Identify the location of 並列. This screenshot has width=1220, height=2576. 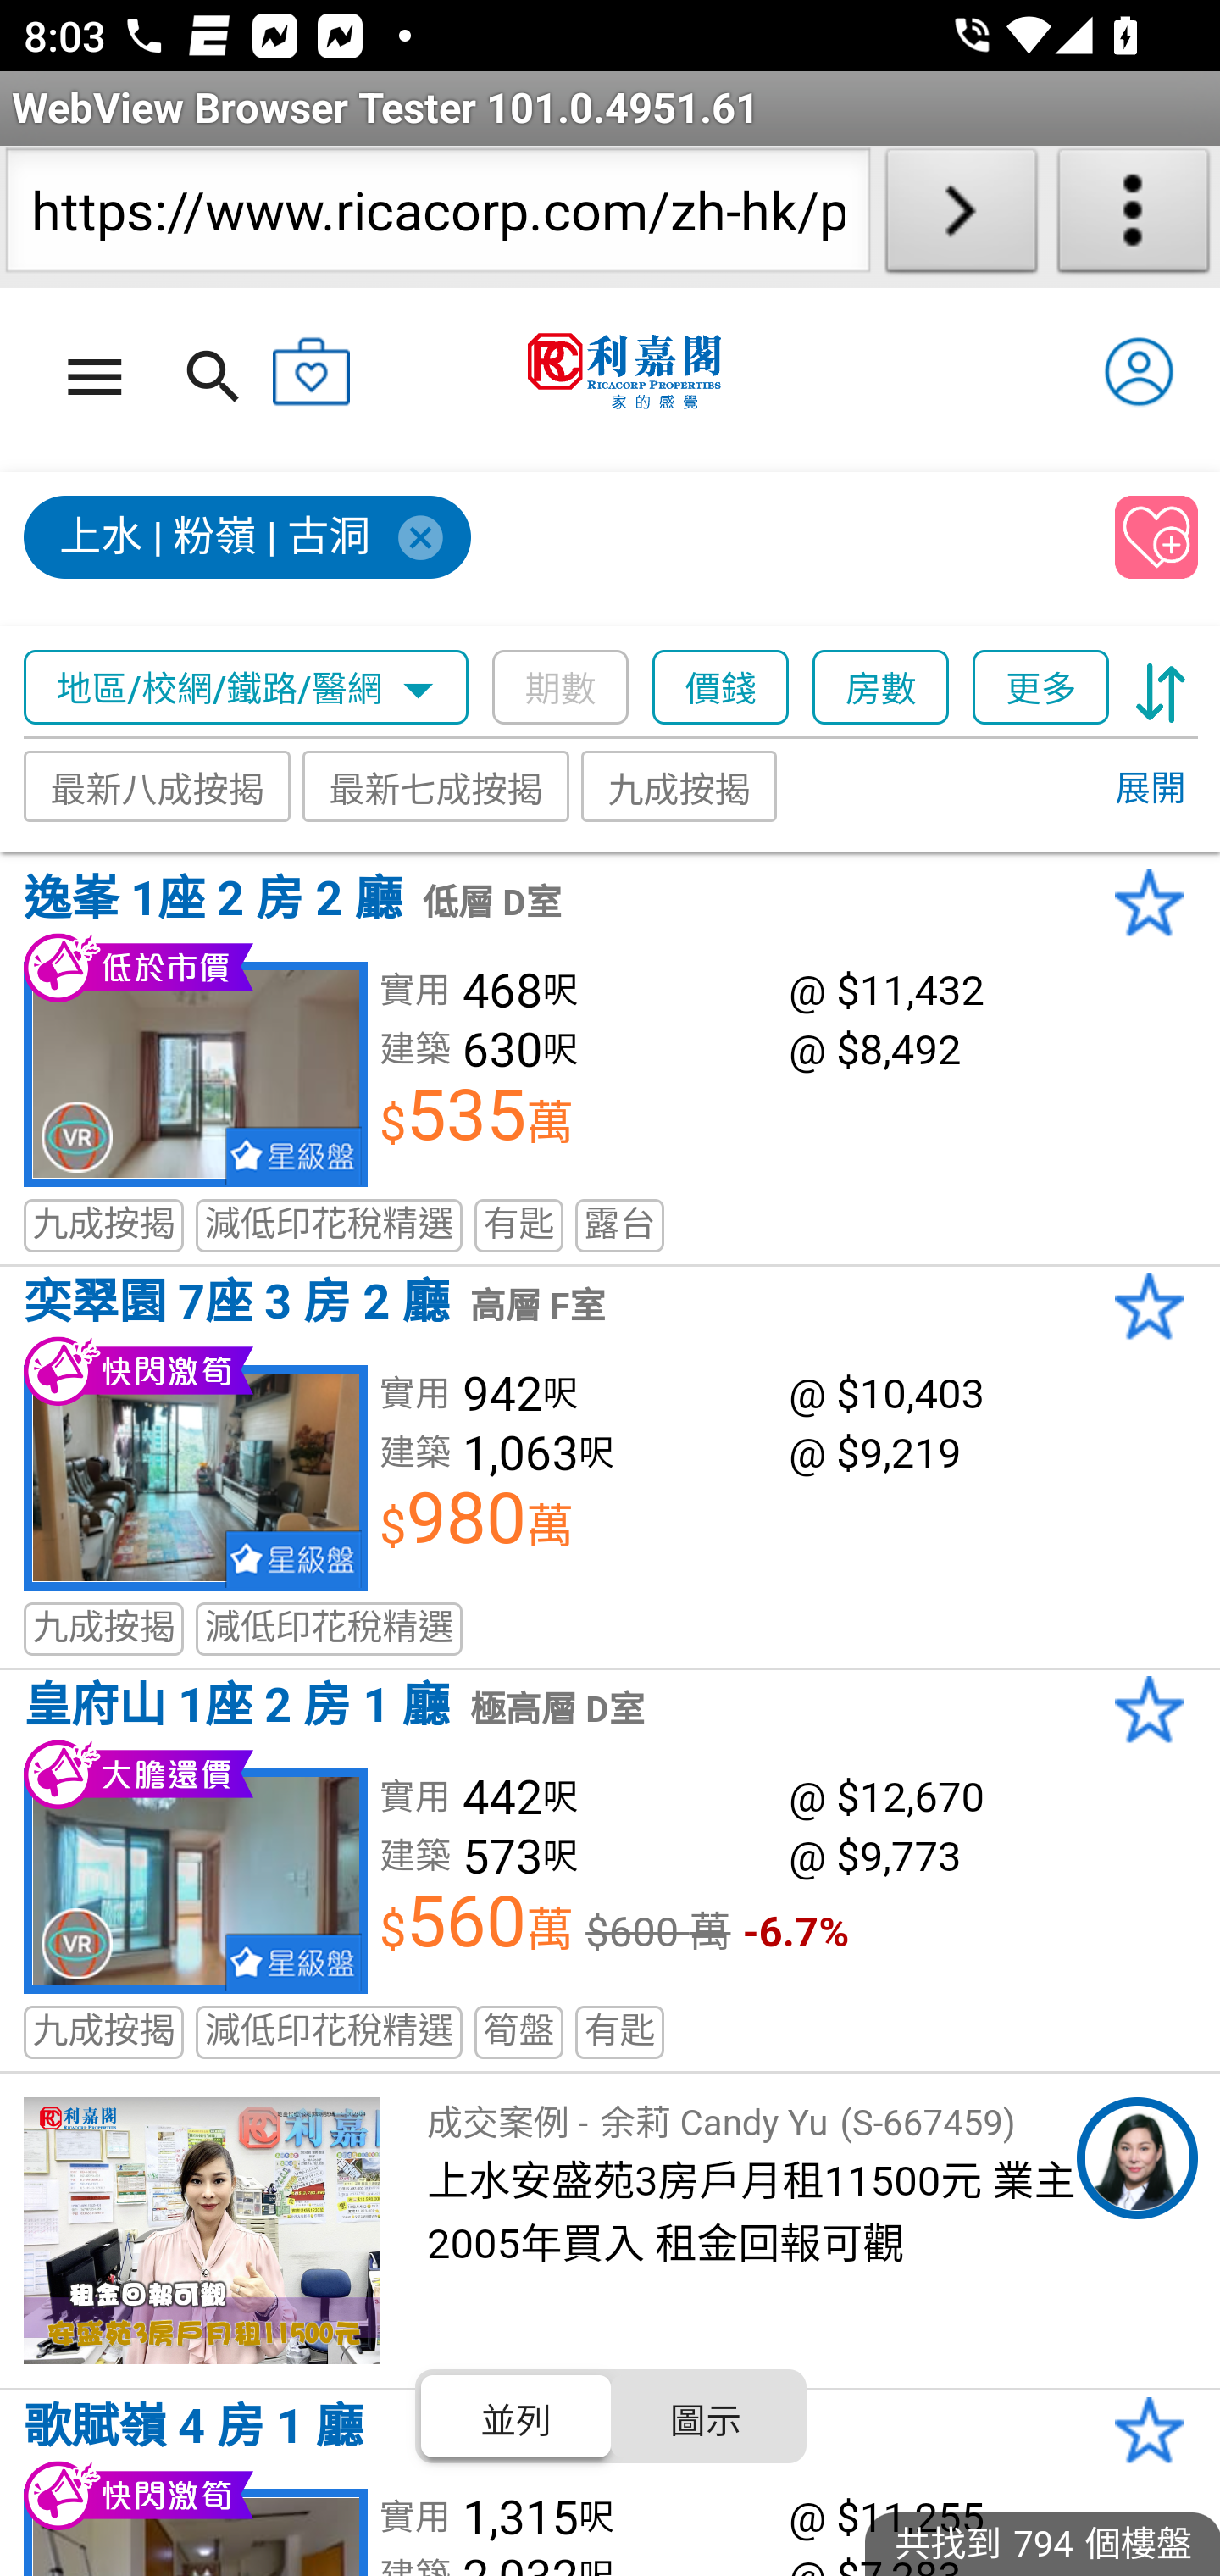
(517, 2416).